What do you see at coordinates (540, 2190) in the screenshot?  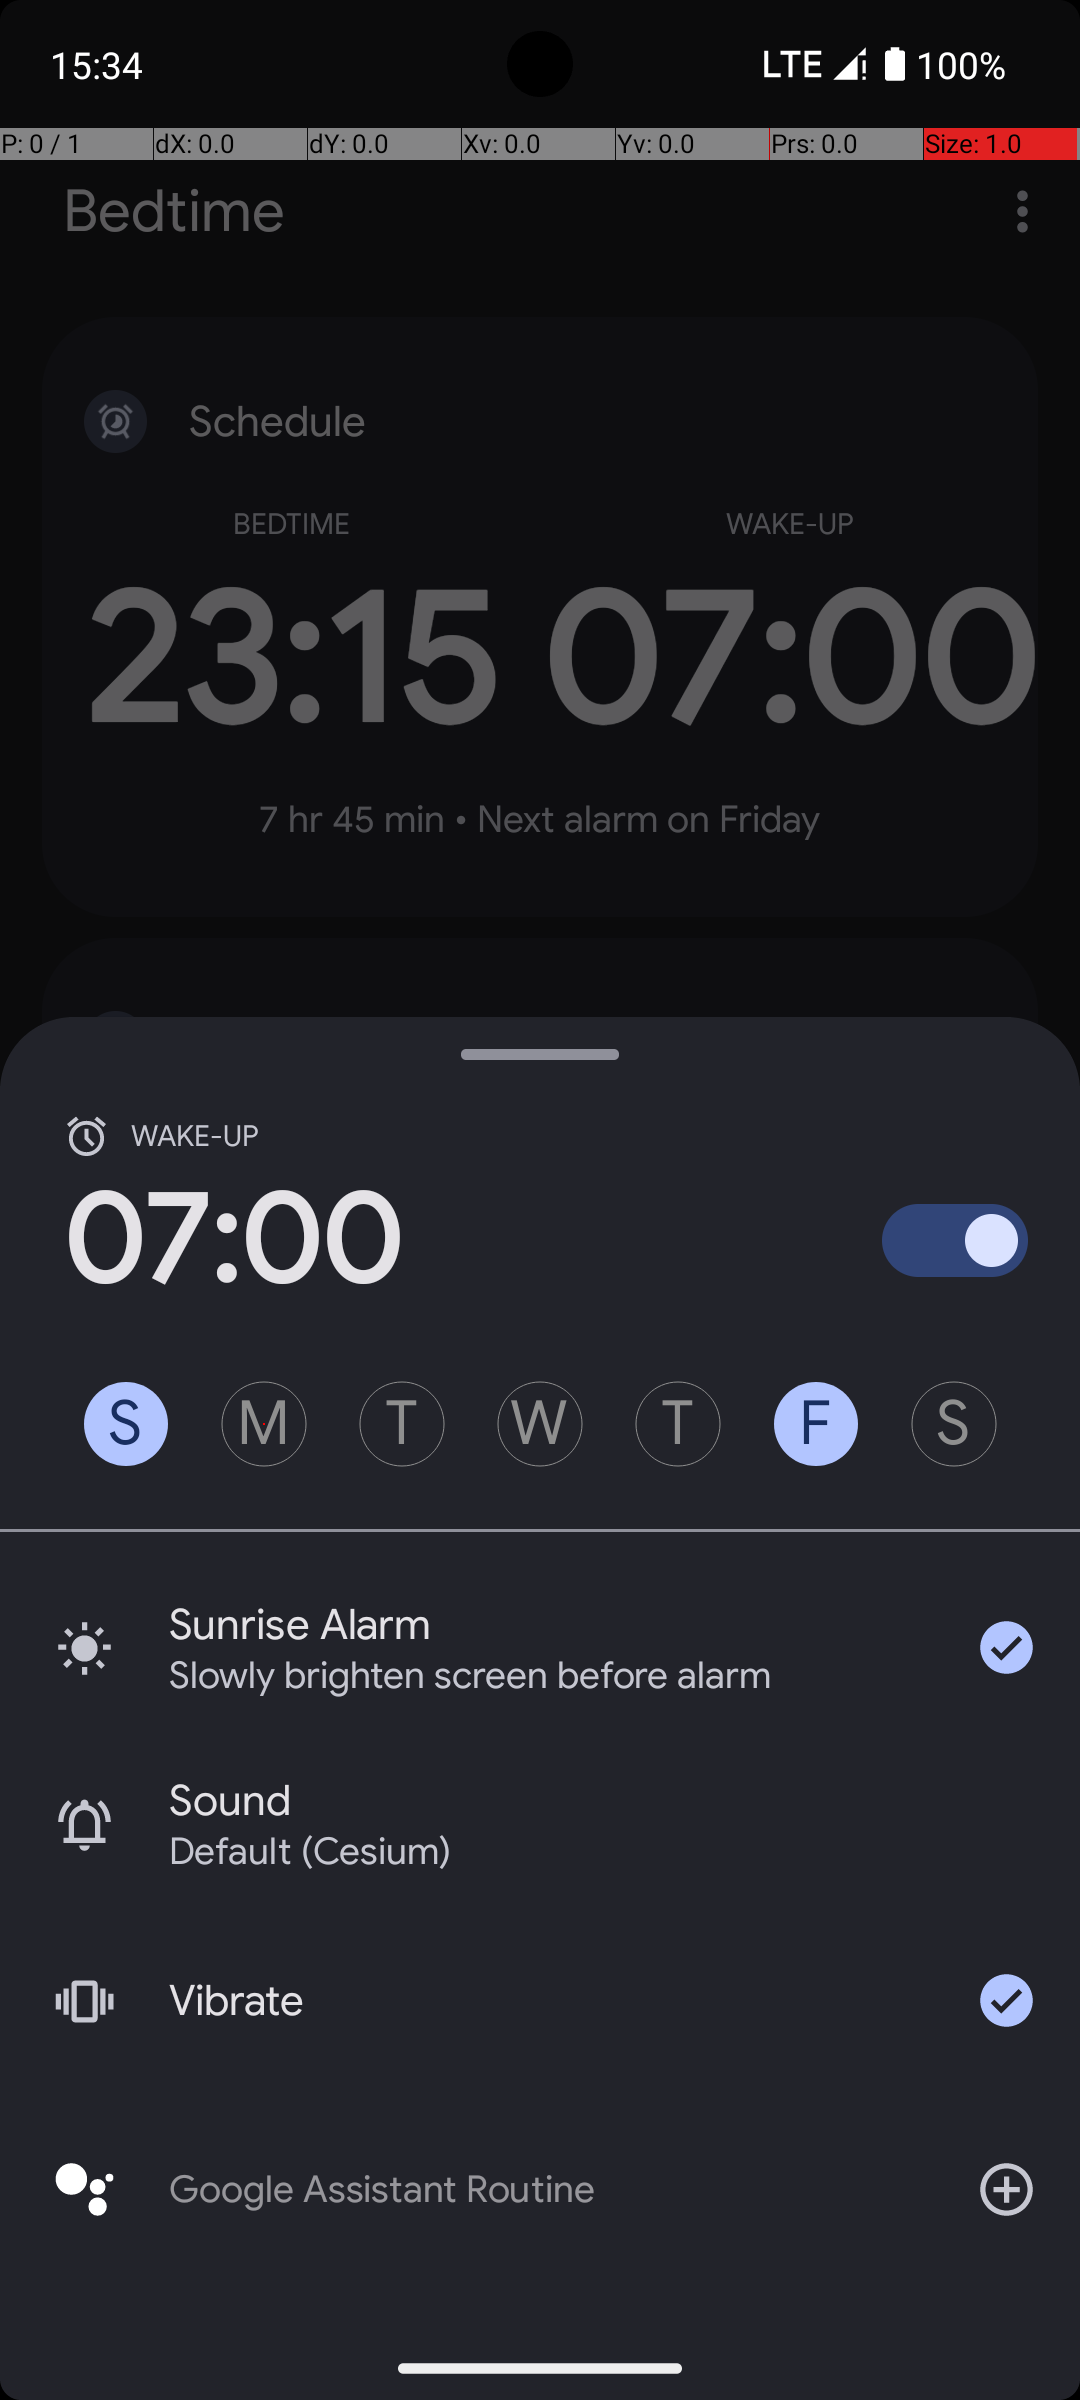 I see `Google Assistant Routine` at bounding box center [540, 2190].